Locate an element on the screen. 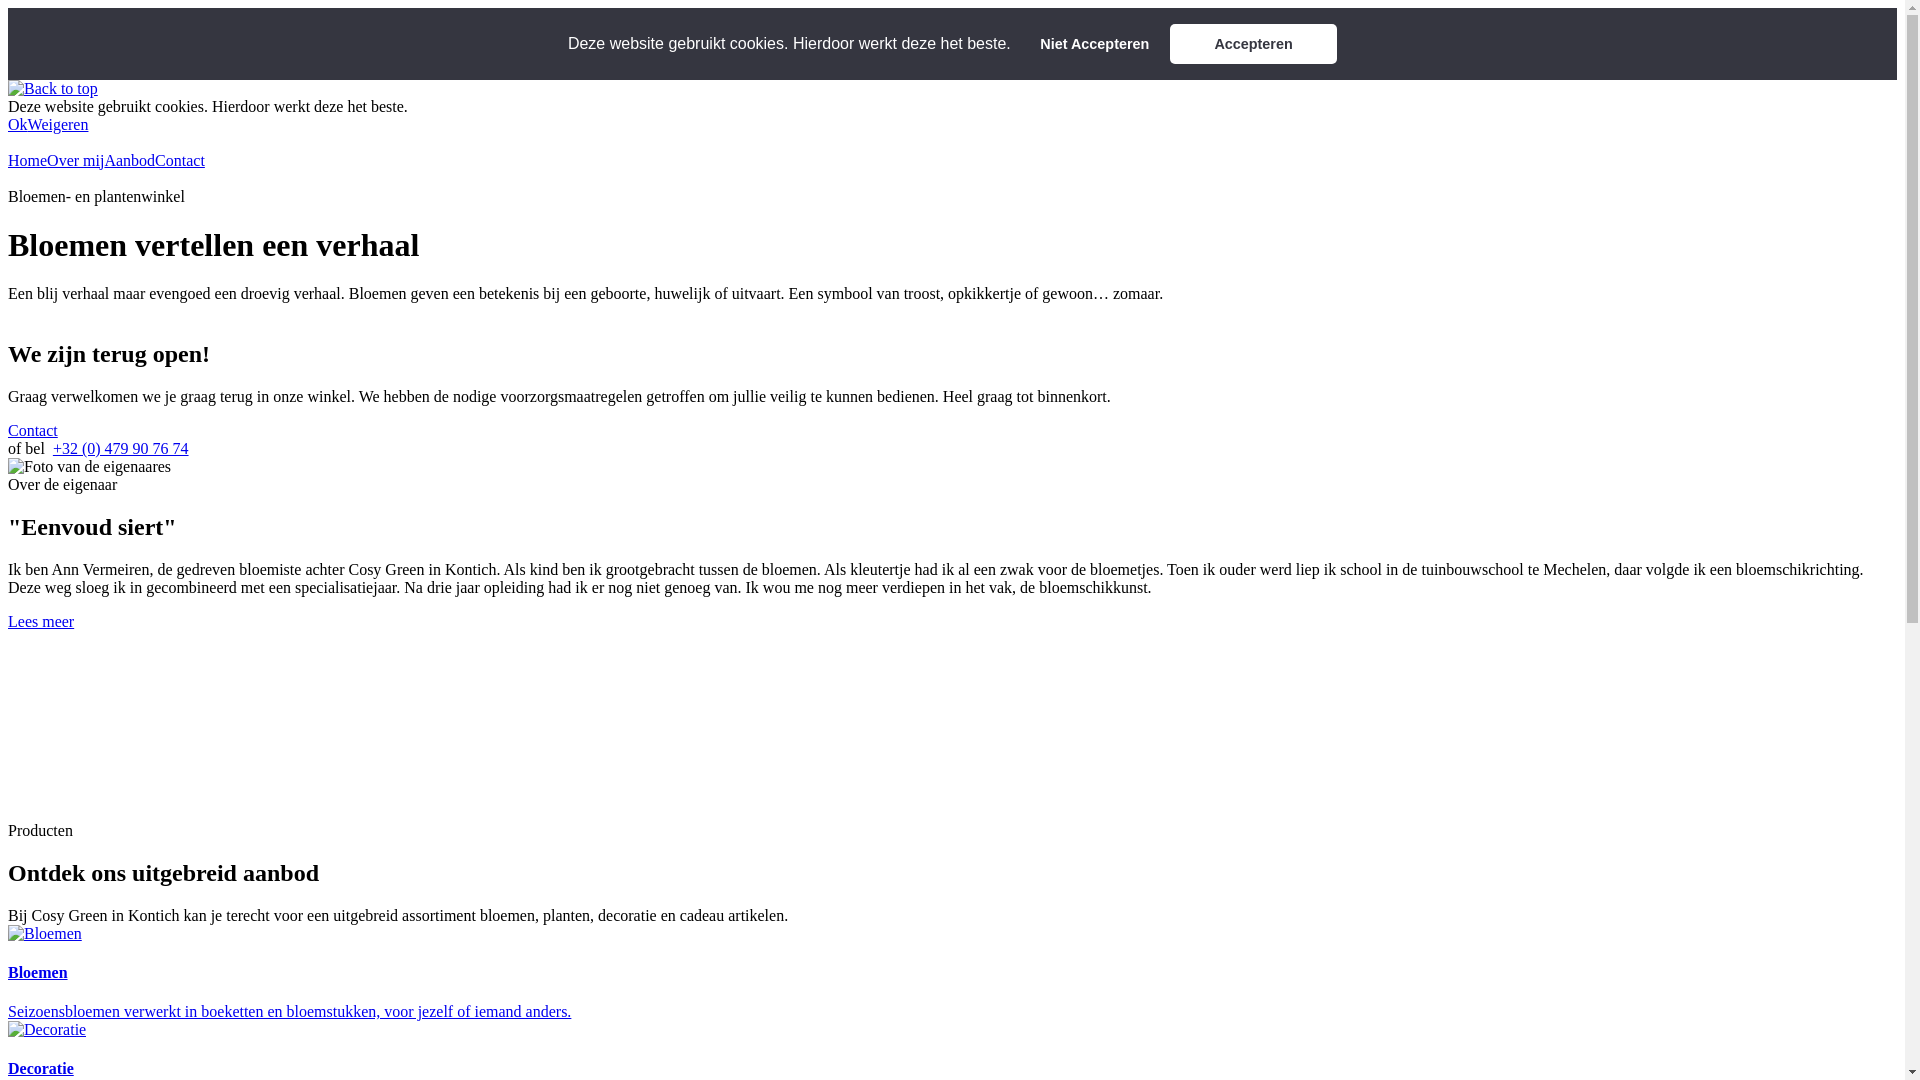  Weigeren is located at coordinates (58, 124).